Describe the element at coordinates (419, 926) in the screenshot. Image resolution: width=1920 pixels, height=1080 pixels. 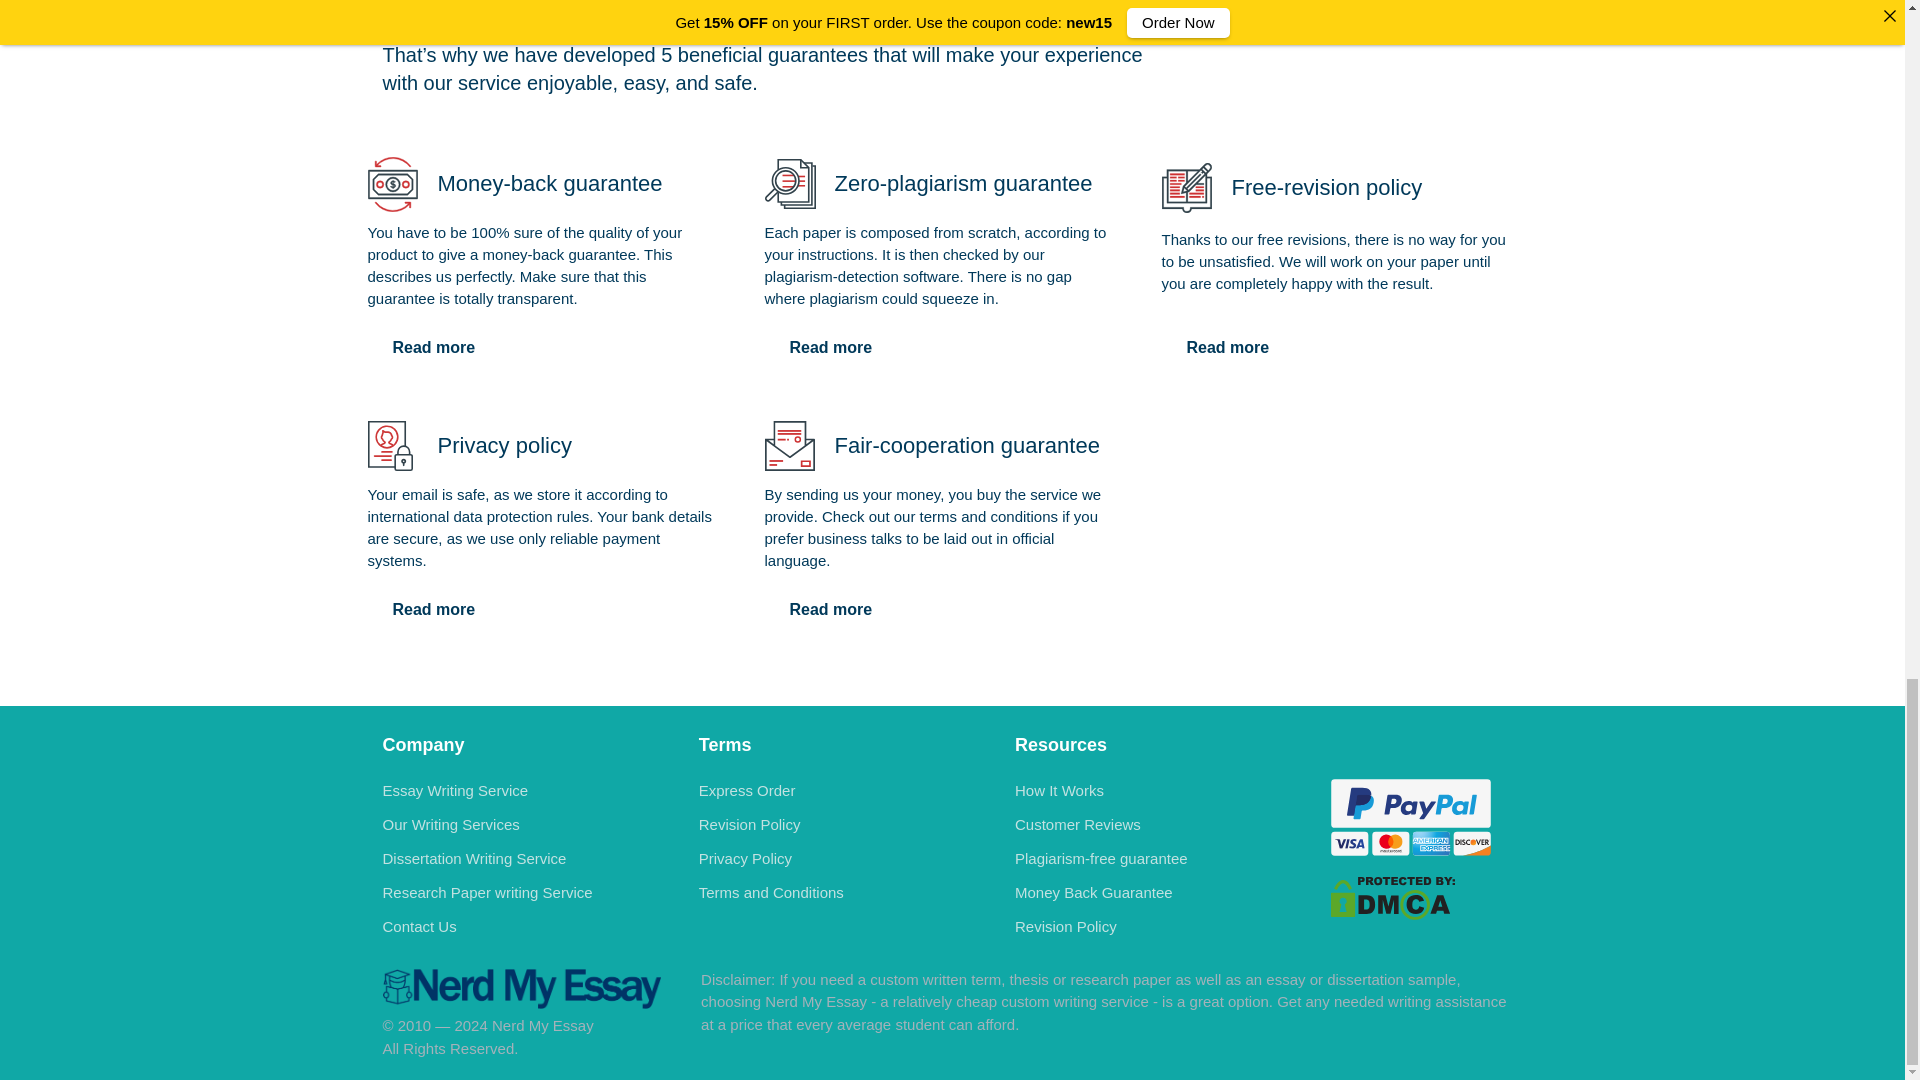
I see `Contact Us` at that location.